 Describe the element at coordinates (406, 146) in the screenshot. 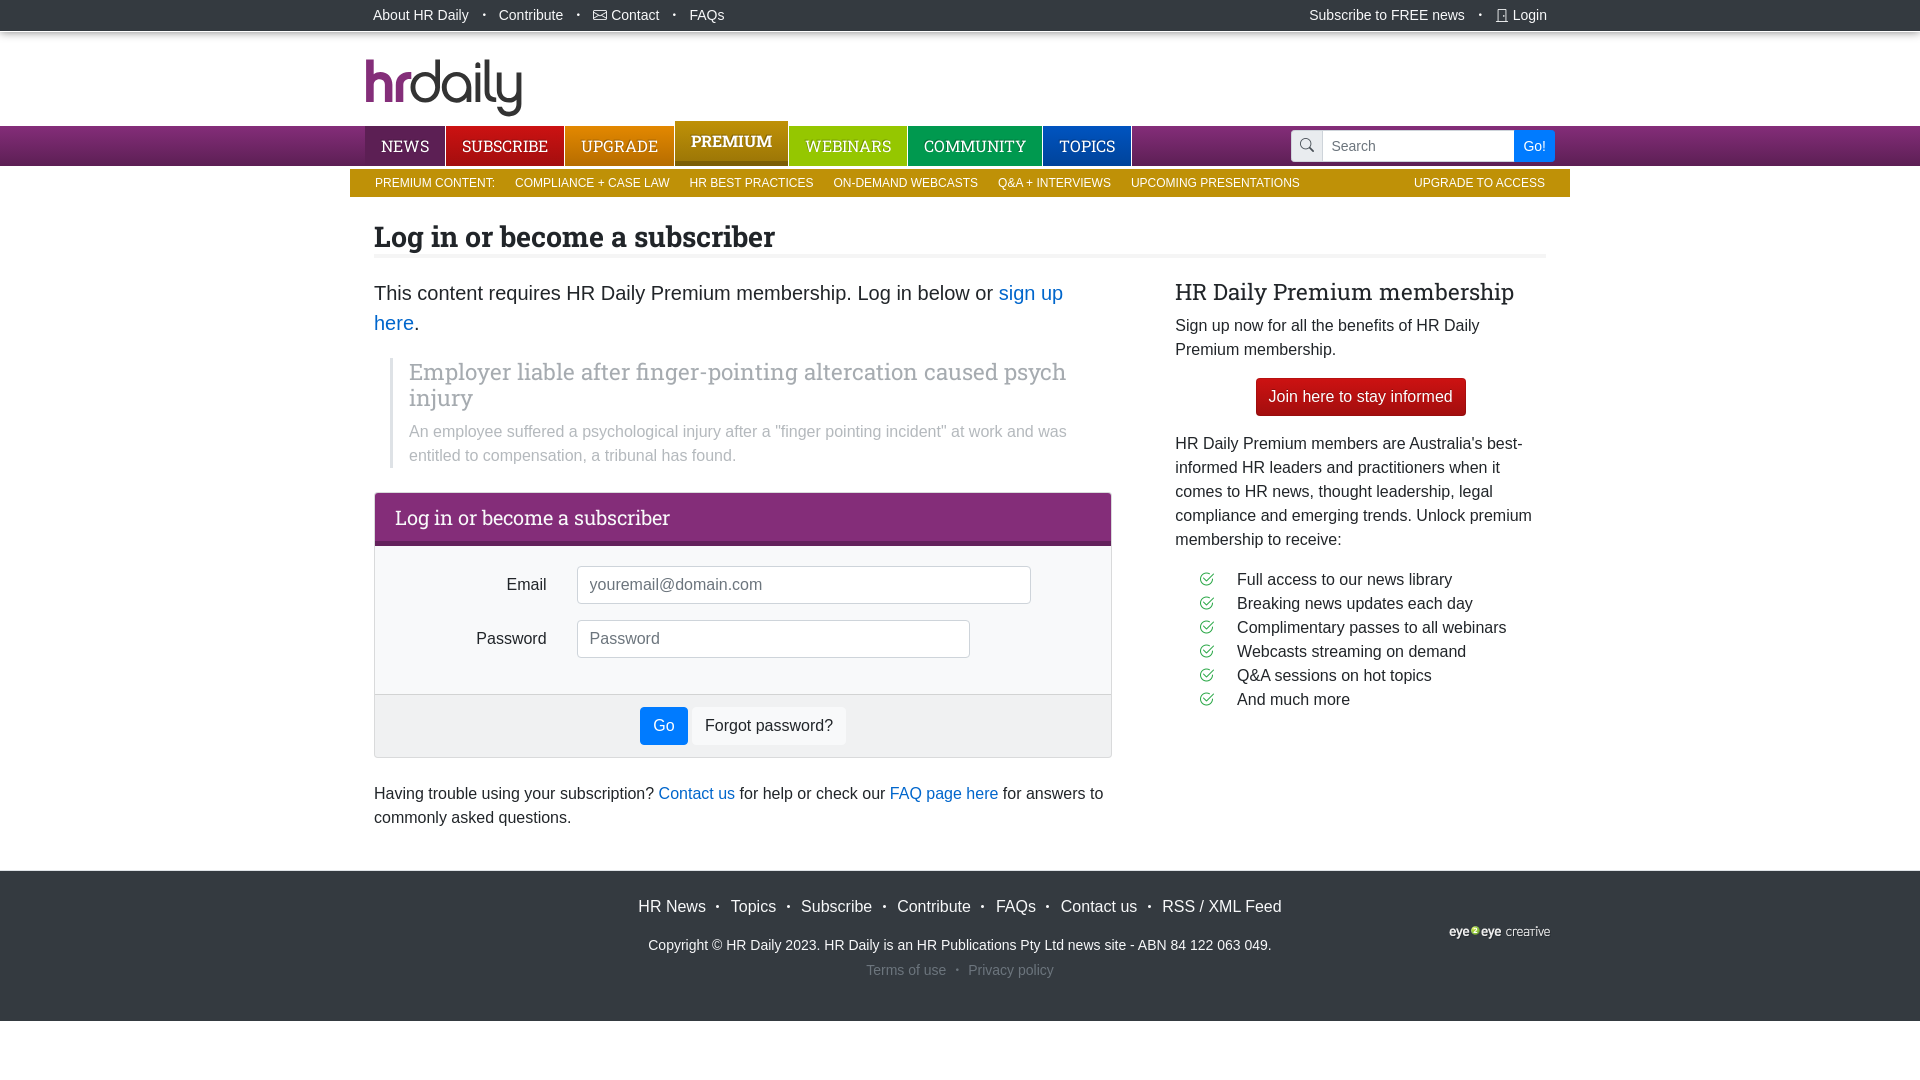

I see `NEWS` at that location.